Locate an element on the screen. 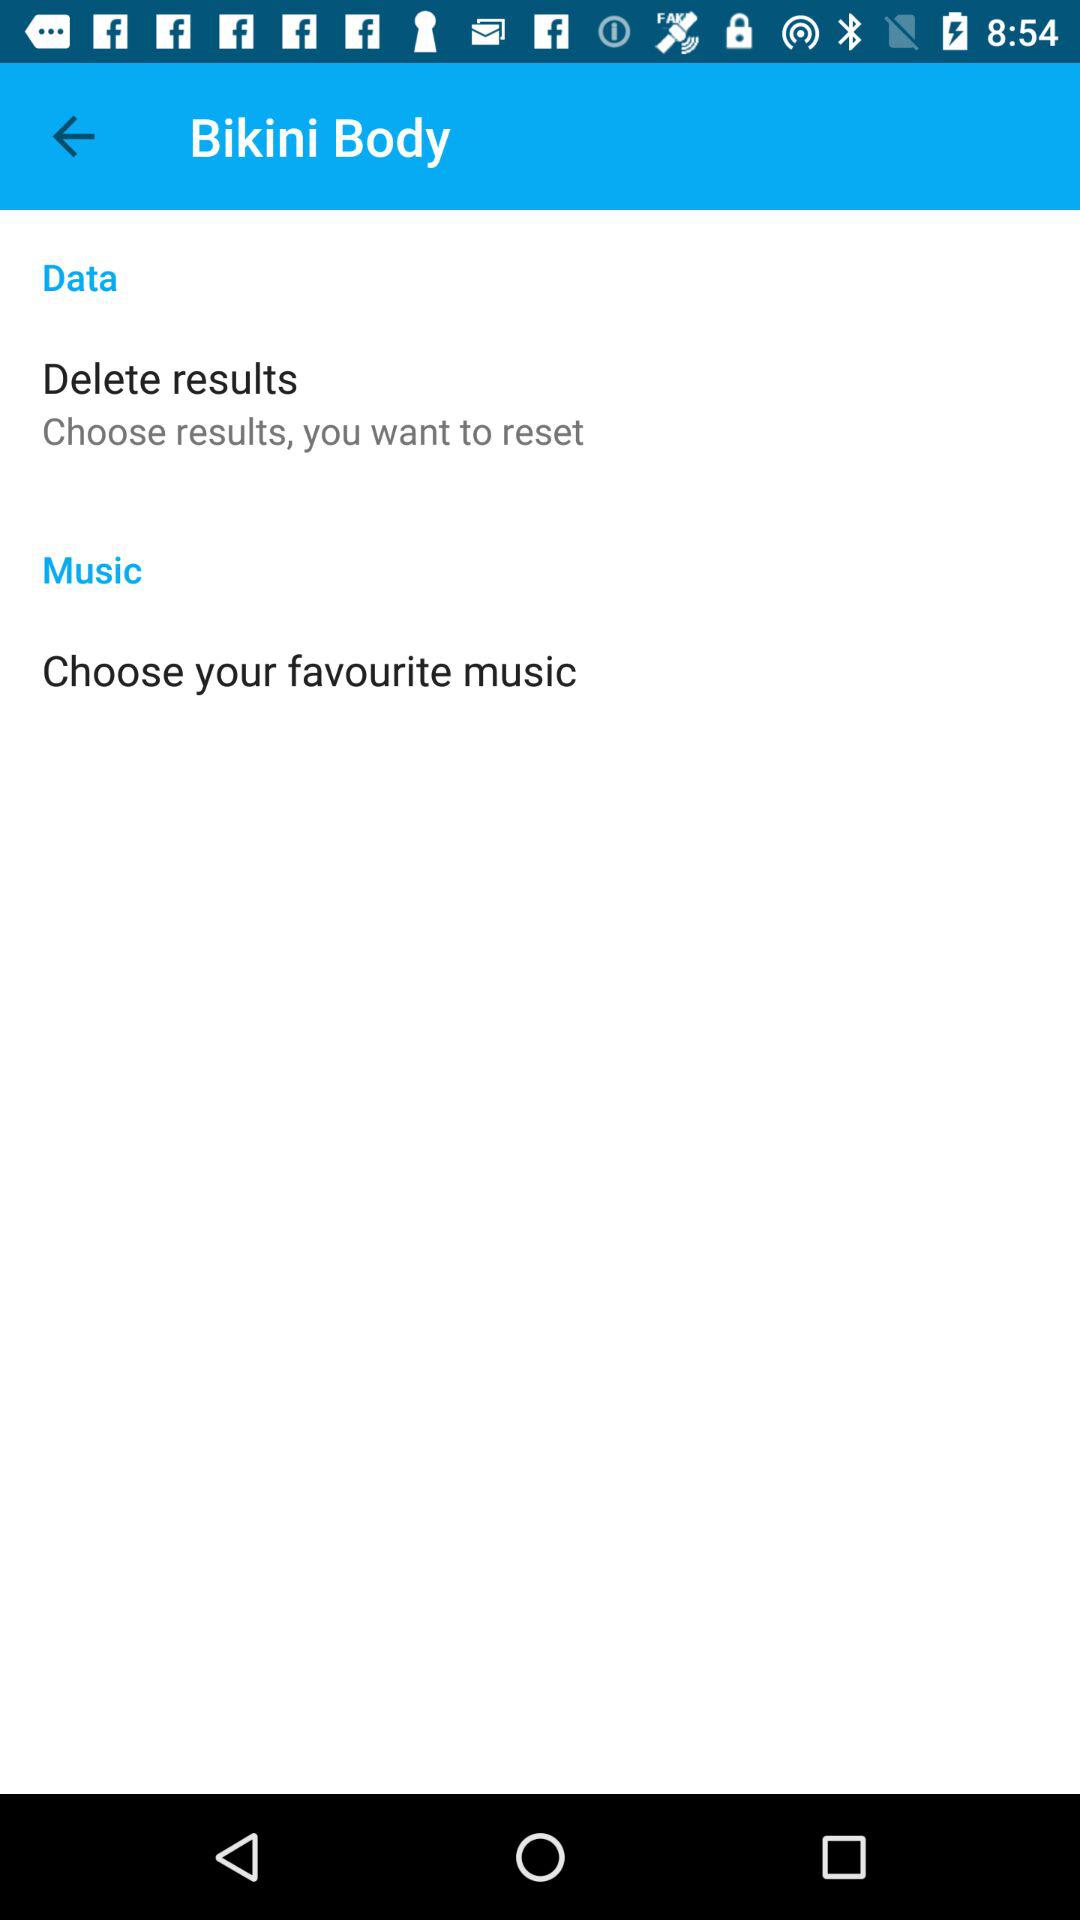 Image resolution: width=1080 pixels, height=1920 pixels. tap the app next to bikini body item is located at coordinates (73, 136).